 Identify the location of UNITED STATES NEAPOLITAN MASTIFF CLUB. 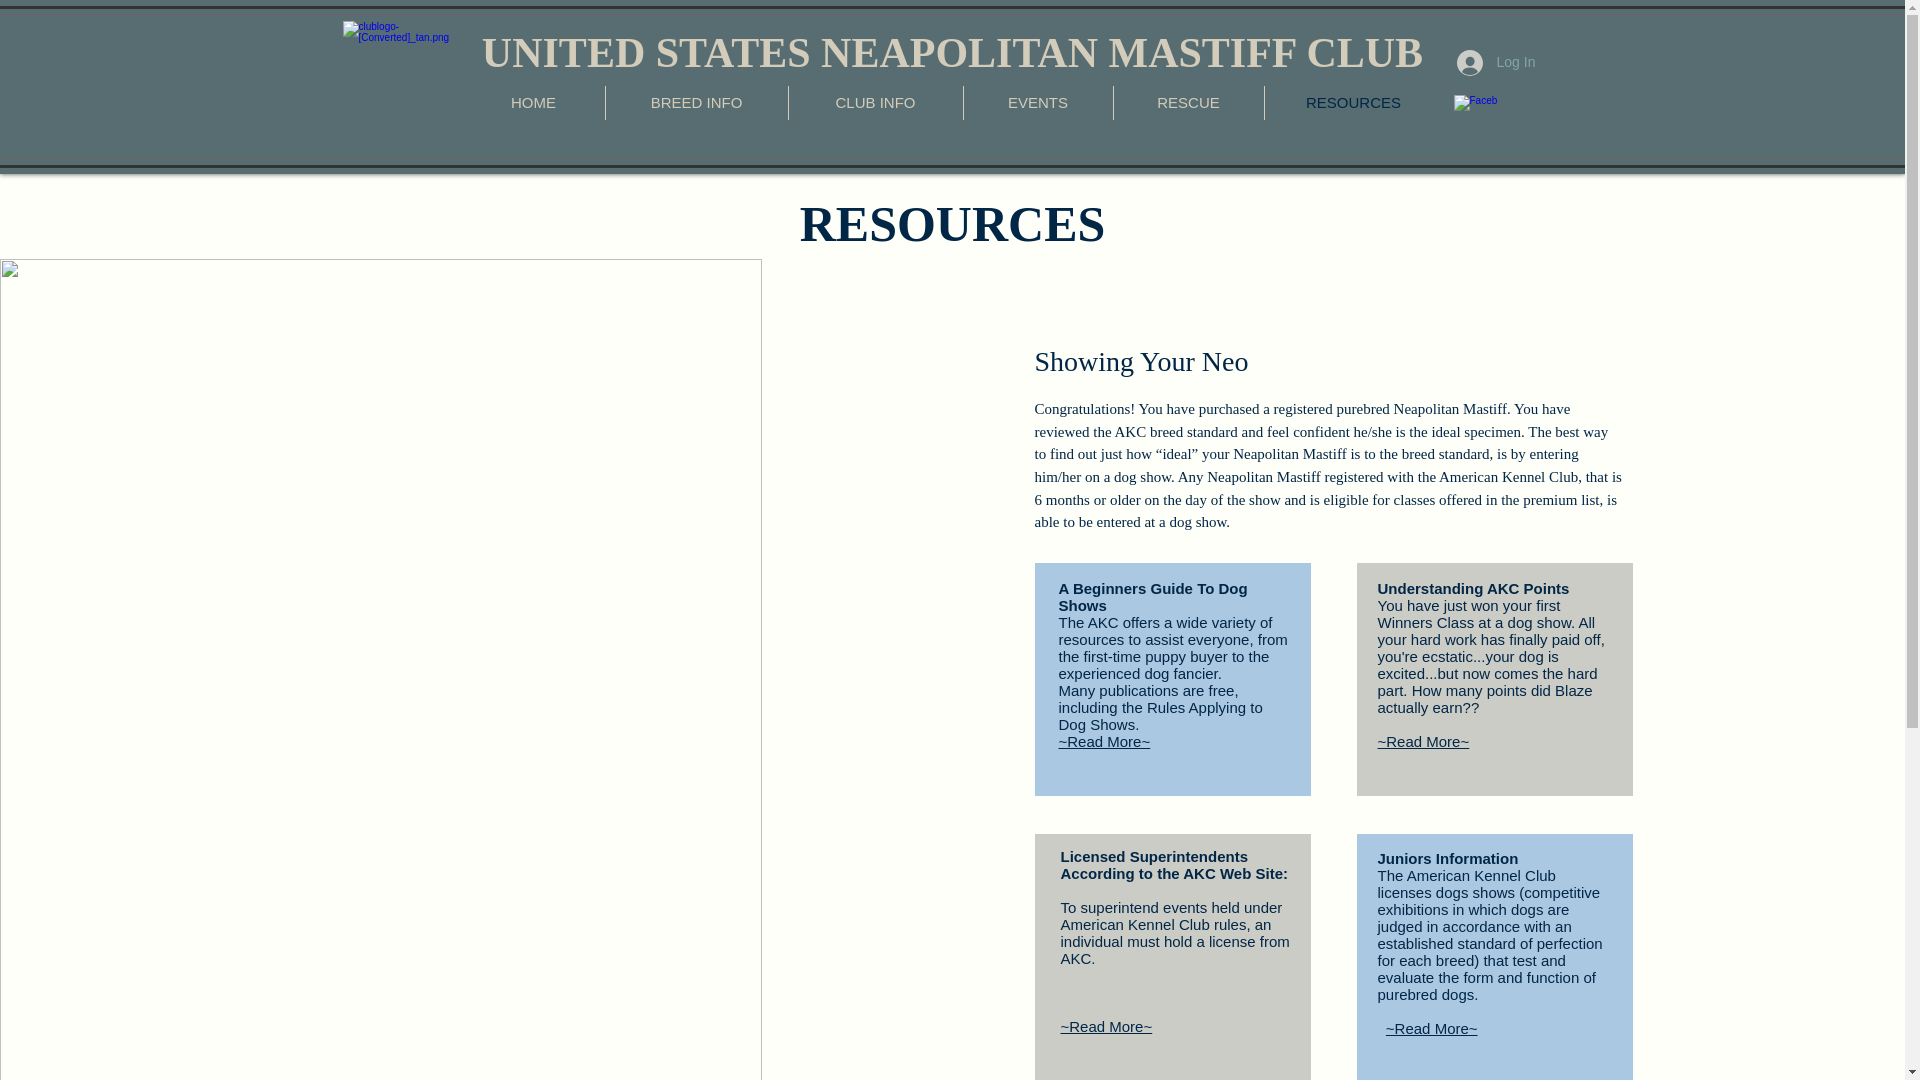
(952, 52).